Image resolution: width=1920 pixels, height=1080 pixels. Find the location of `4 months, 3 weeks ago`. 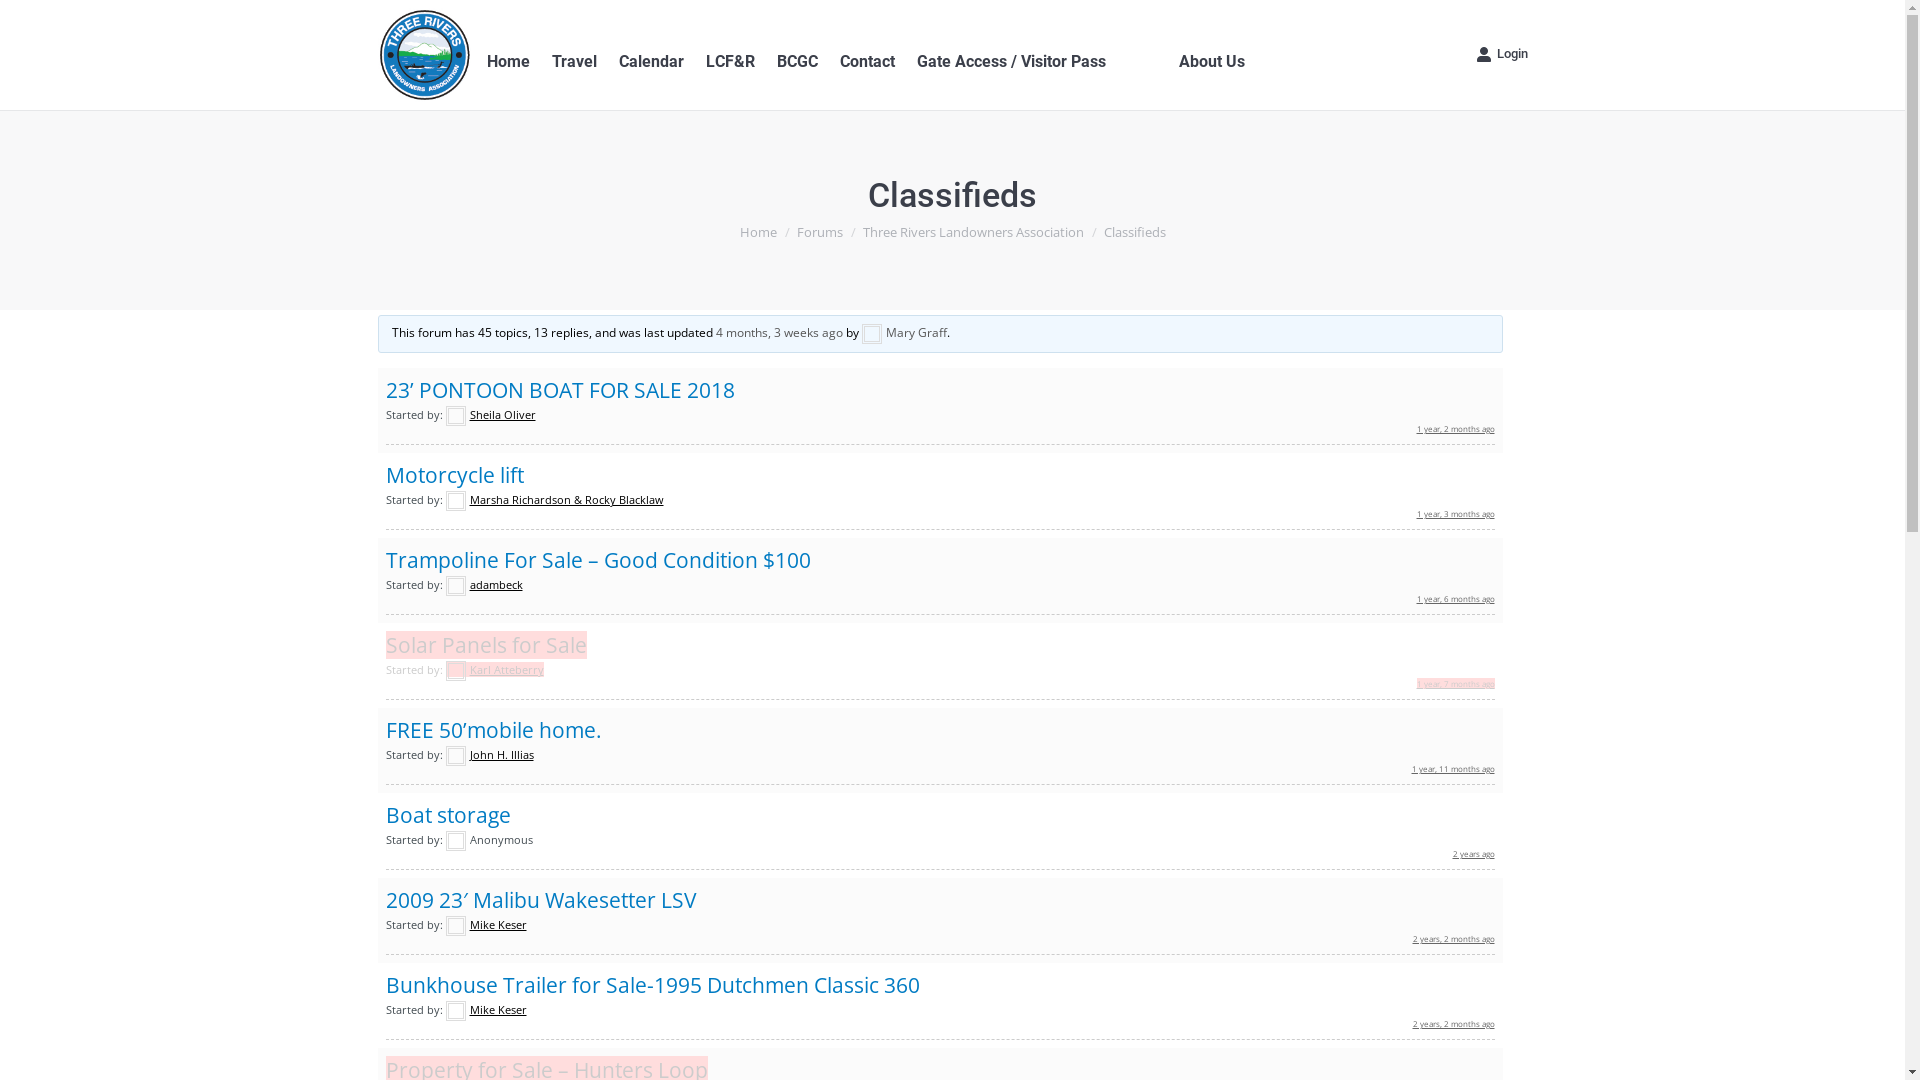

4 months, 3 weeks ago is located at coordinates (780, 332).